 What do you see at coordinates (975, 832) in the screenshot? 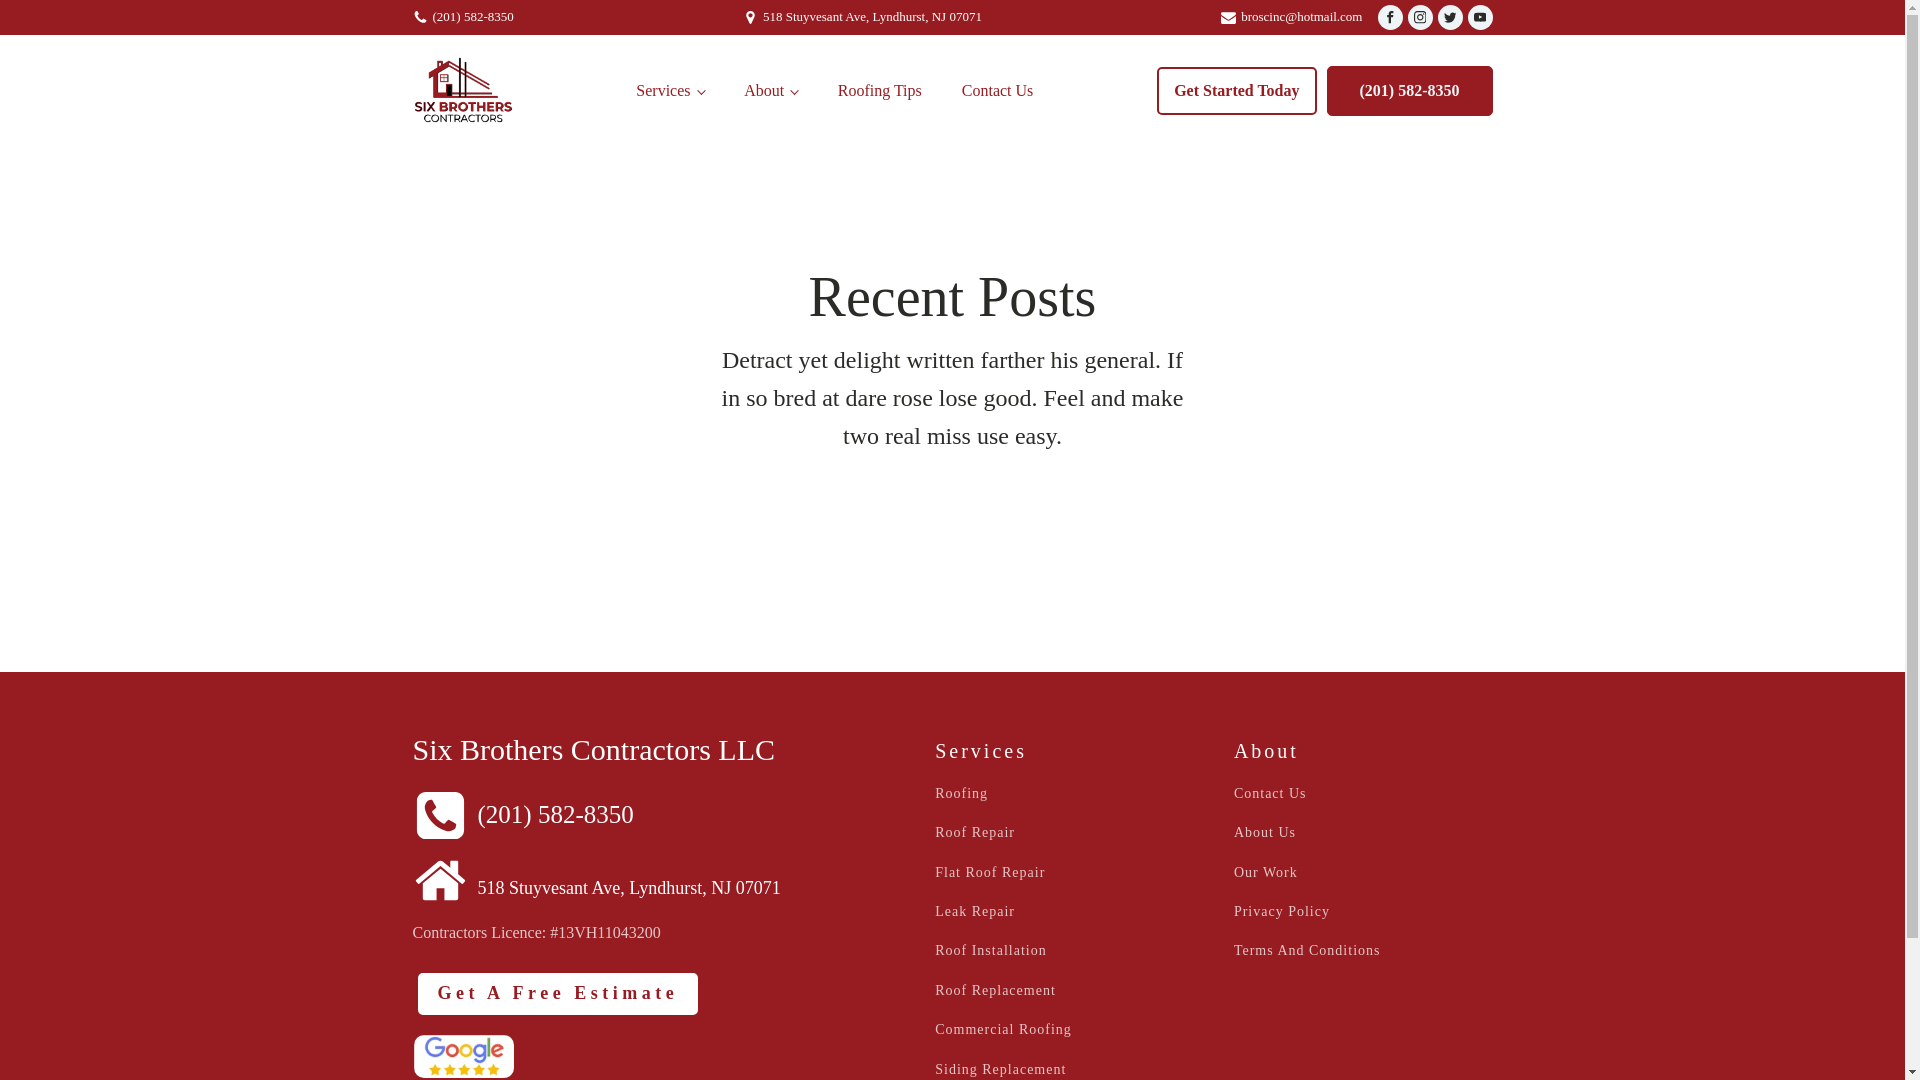
I see `Roof Repair` at bounding box center [975, 832].